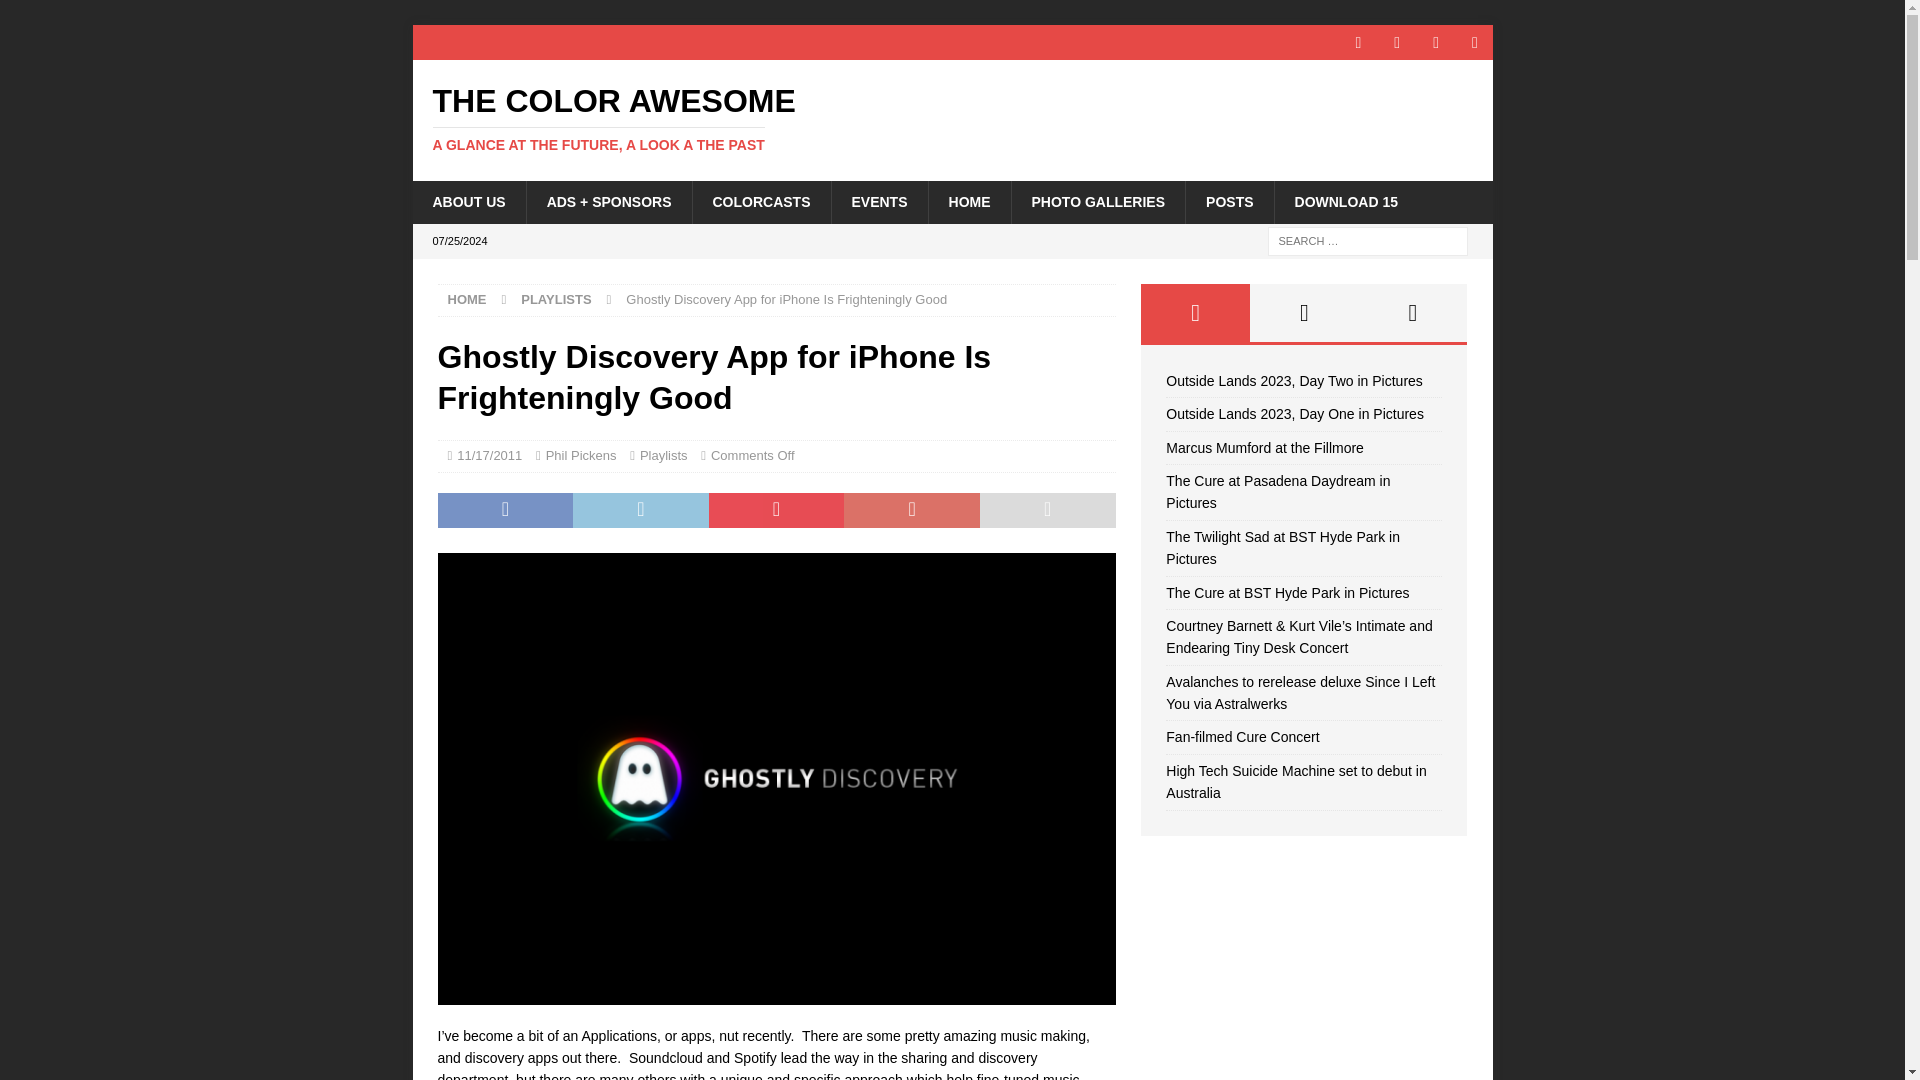  I want to click on PHOTO GALLERIES, so click(1098, 202).